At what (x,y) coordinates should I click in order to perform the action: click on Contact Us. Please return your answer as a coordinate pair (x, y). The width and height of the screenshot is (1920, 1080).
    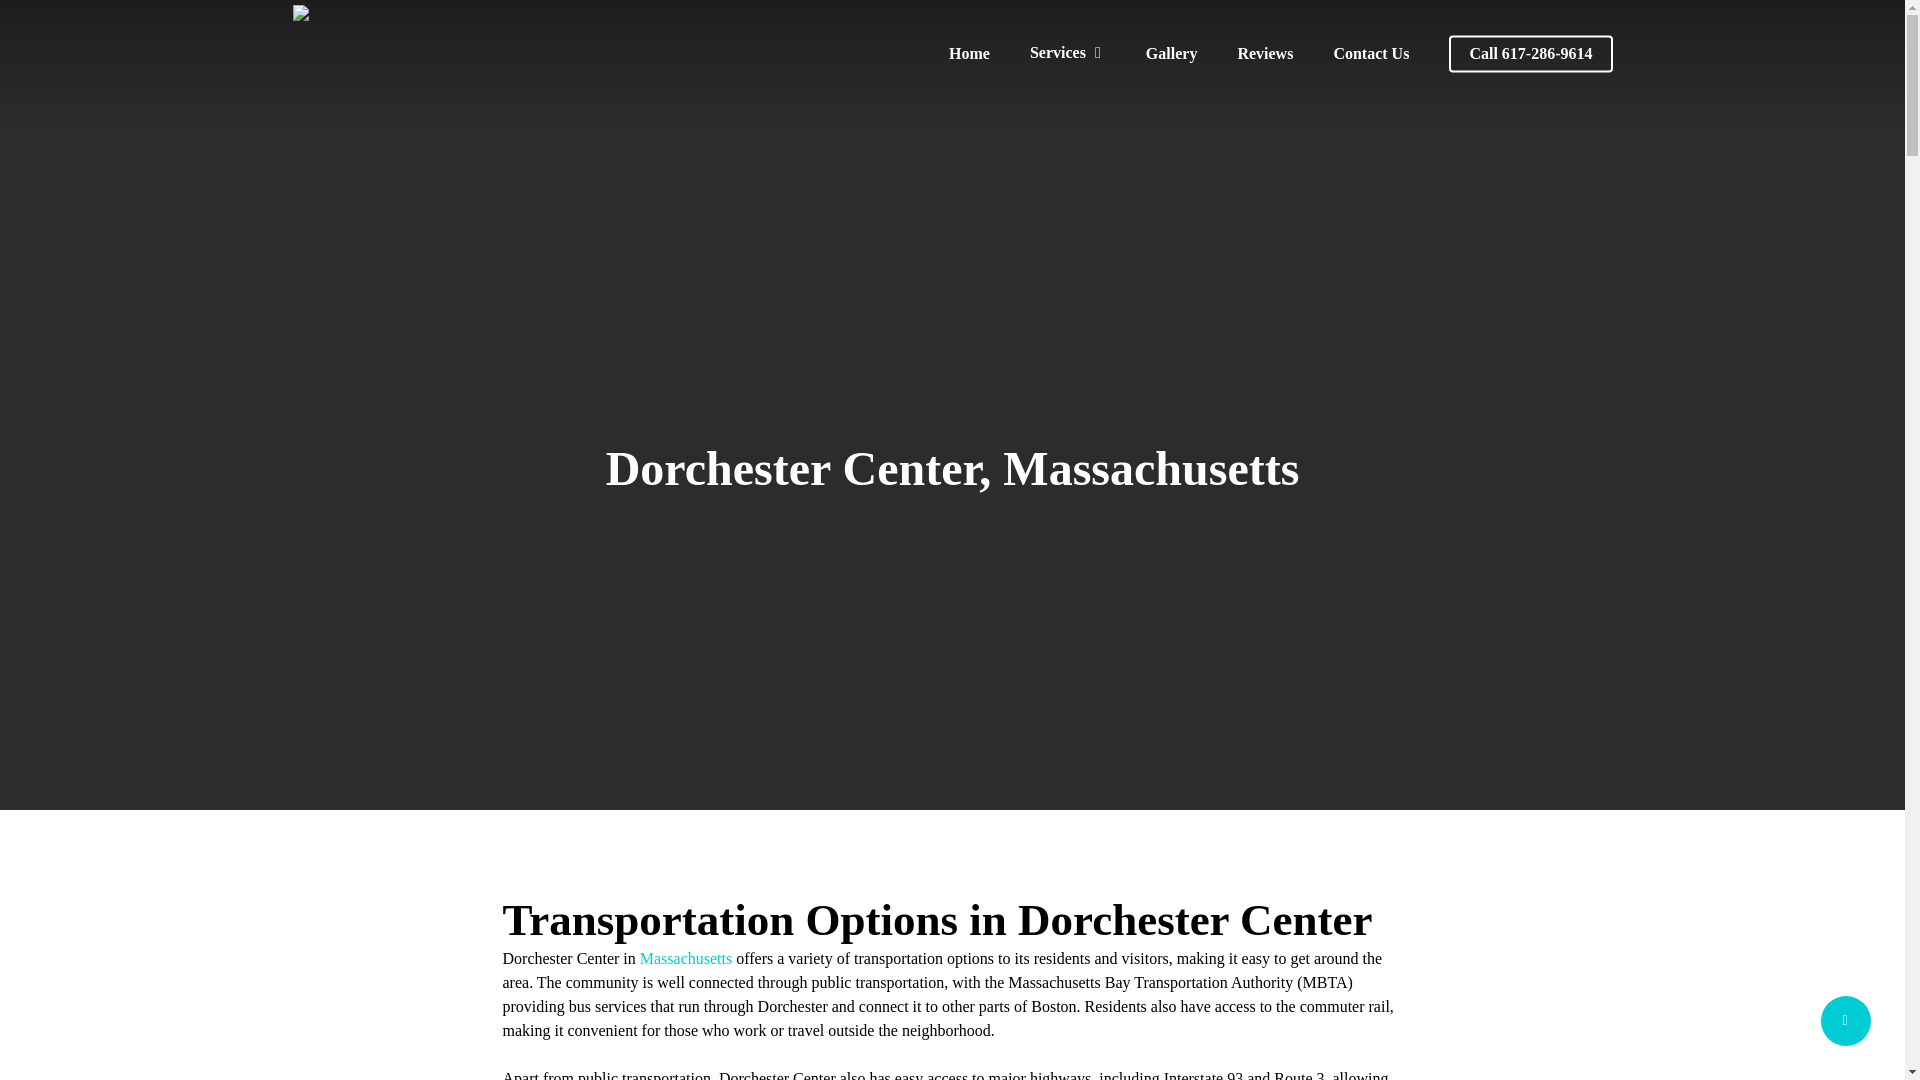
    Looking at the image, I should click on (1370, 54).